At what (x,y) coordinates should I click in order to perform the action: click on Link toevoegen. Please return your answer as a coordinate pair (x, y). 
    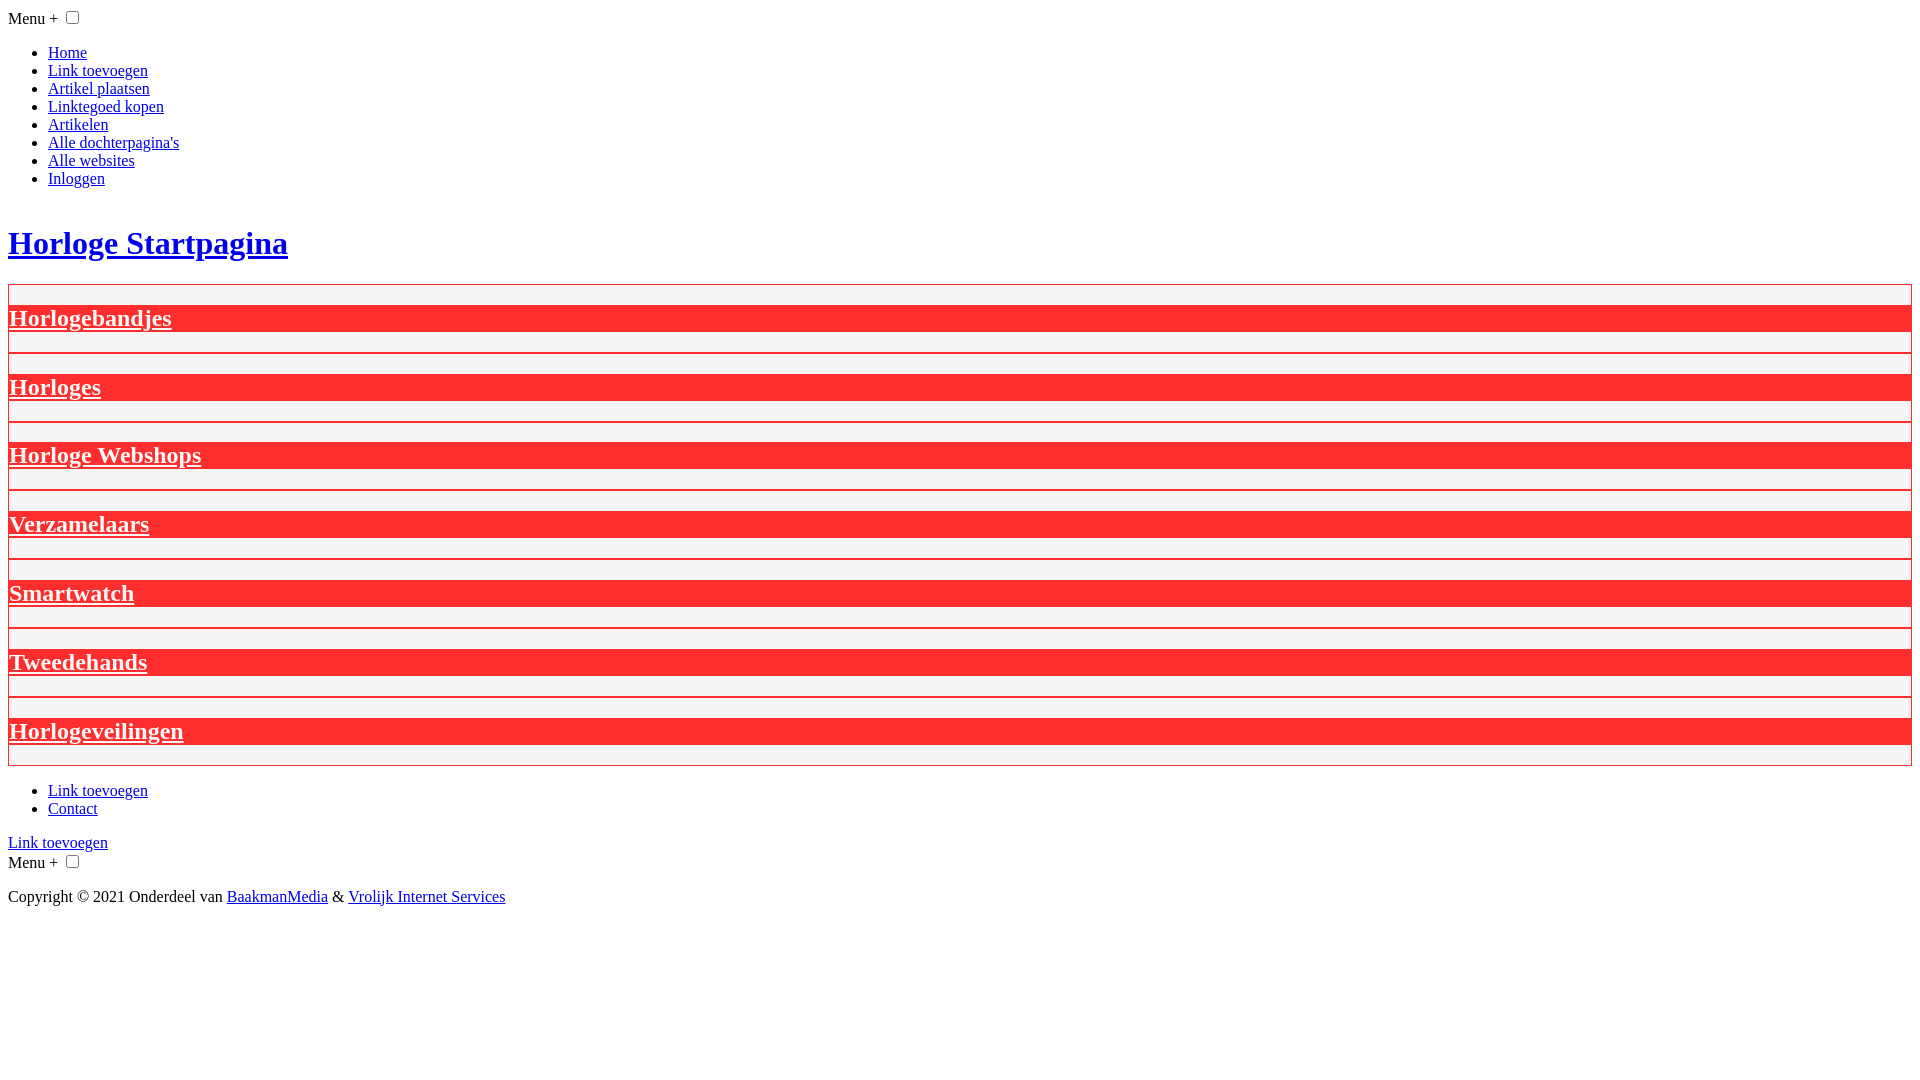
    Looking at the image, I should click on (98, 70).